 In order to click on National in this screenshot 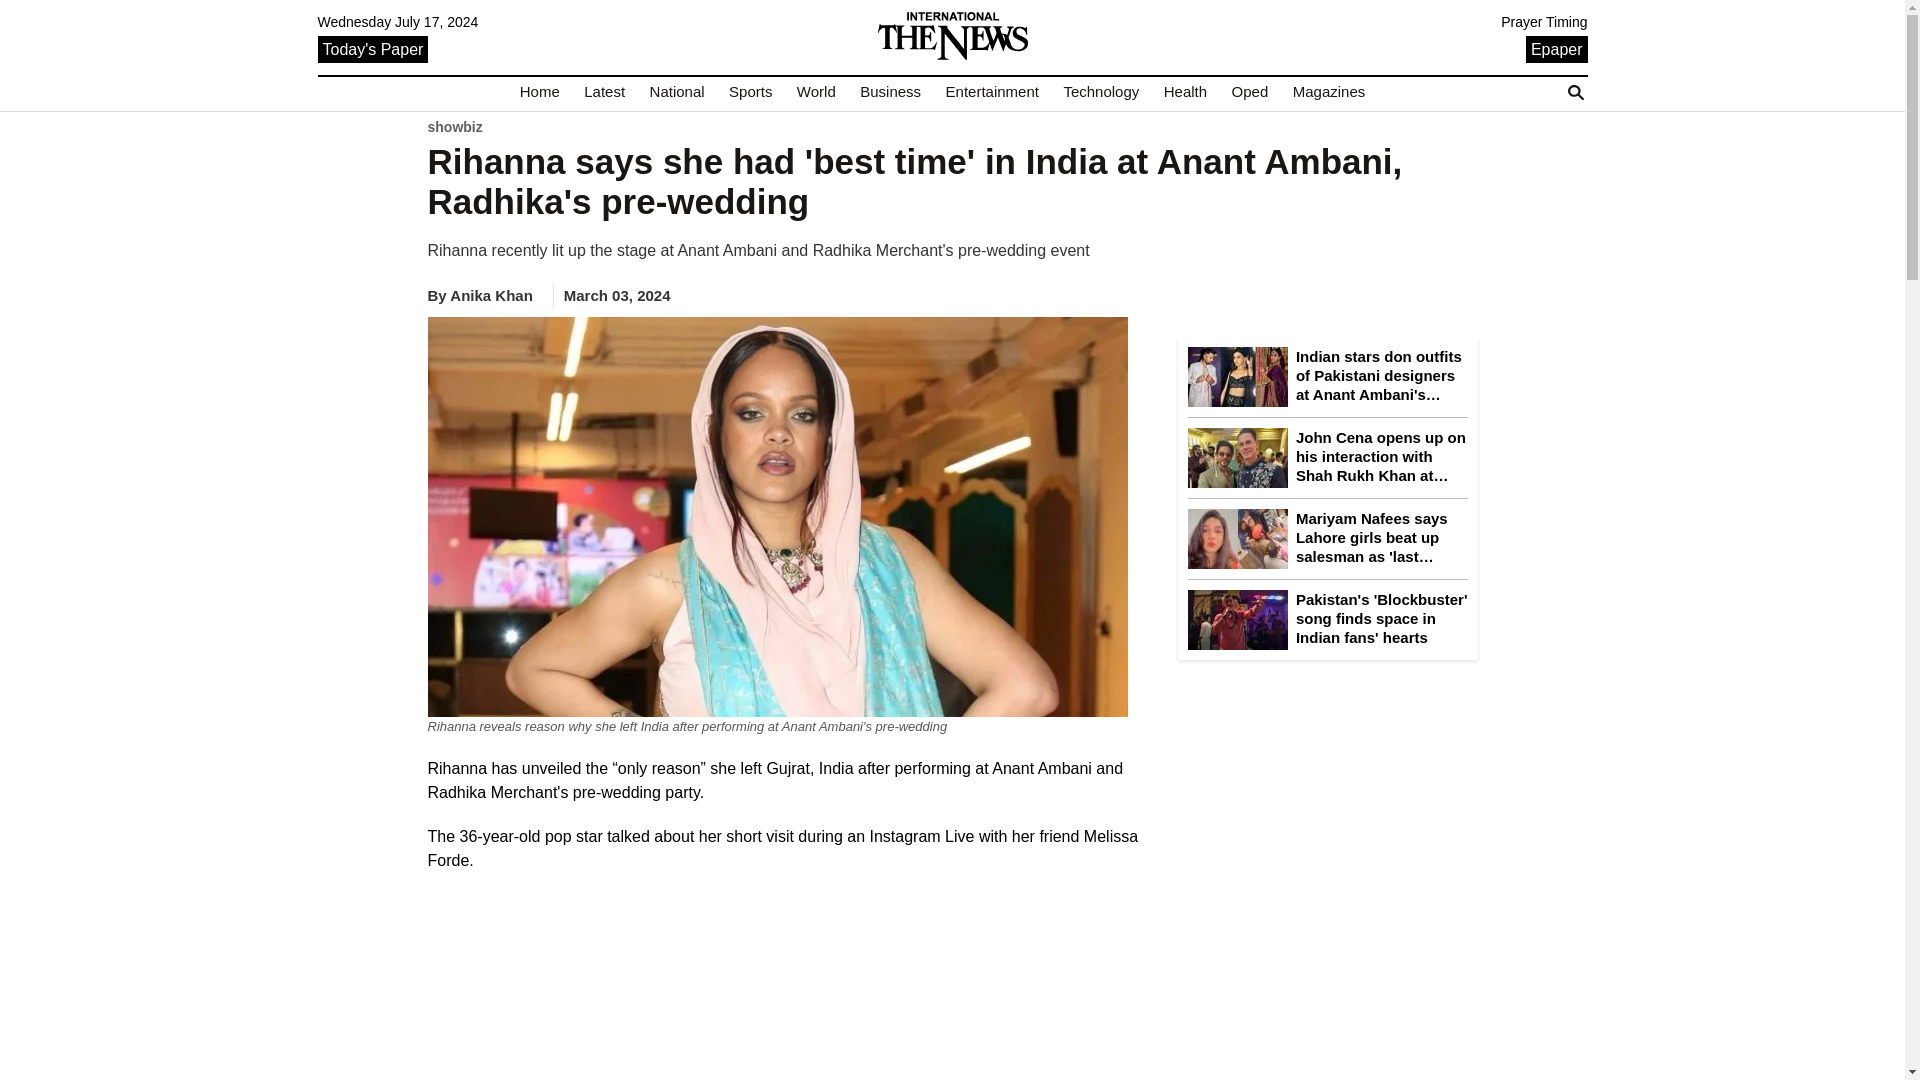, I will do `click(676, 92)`.